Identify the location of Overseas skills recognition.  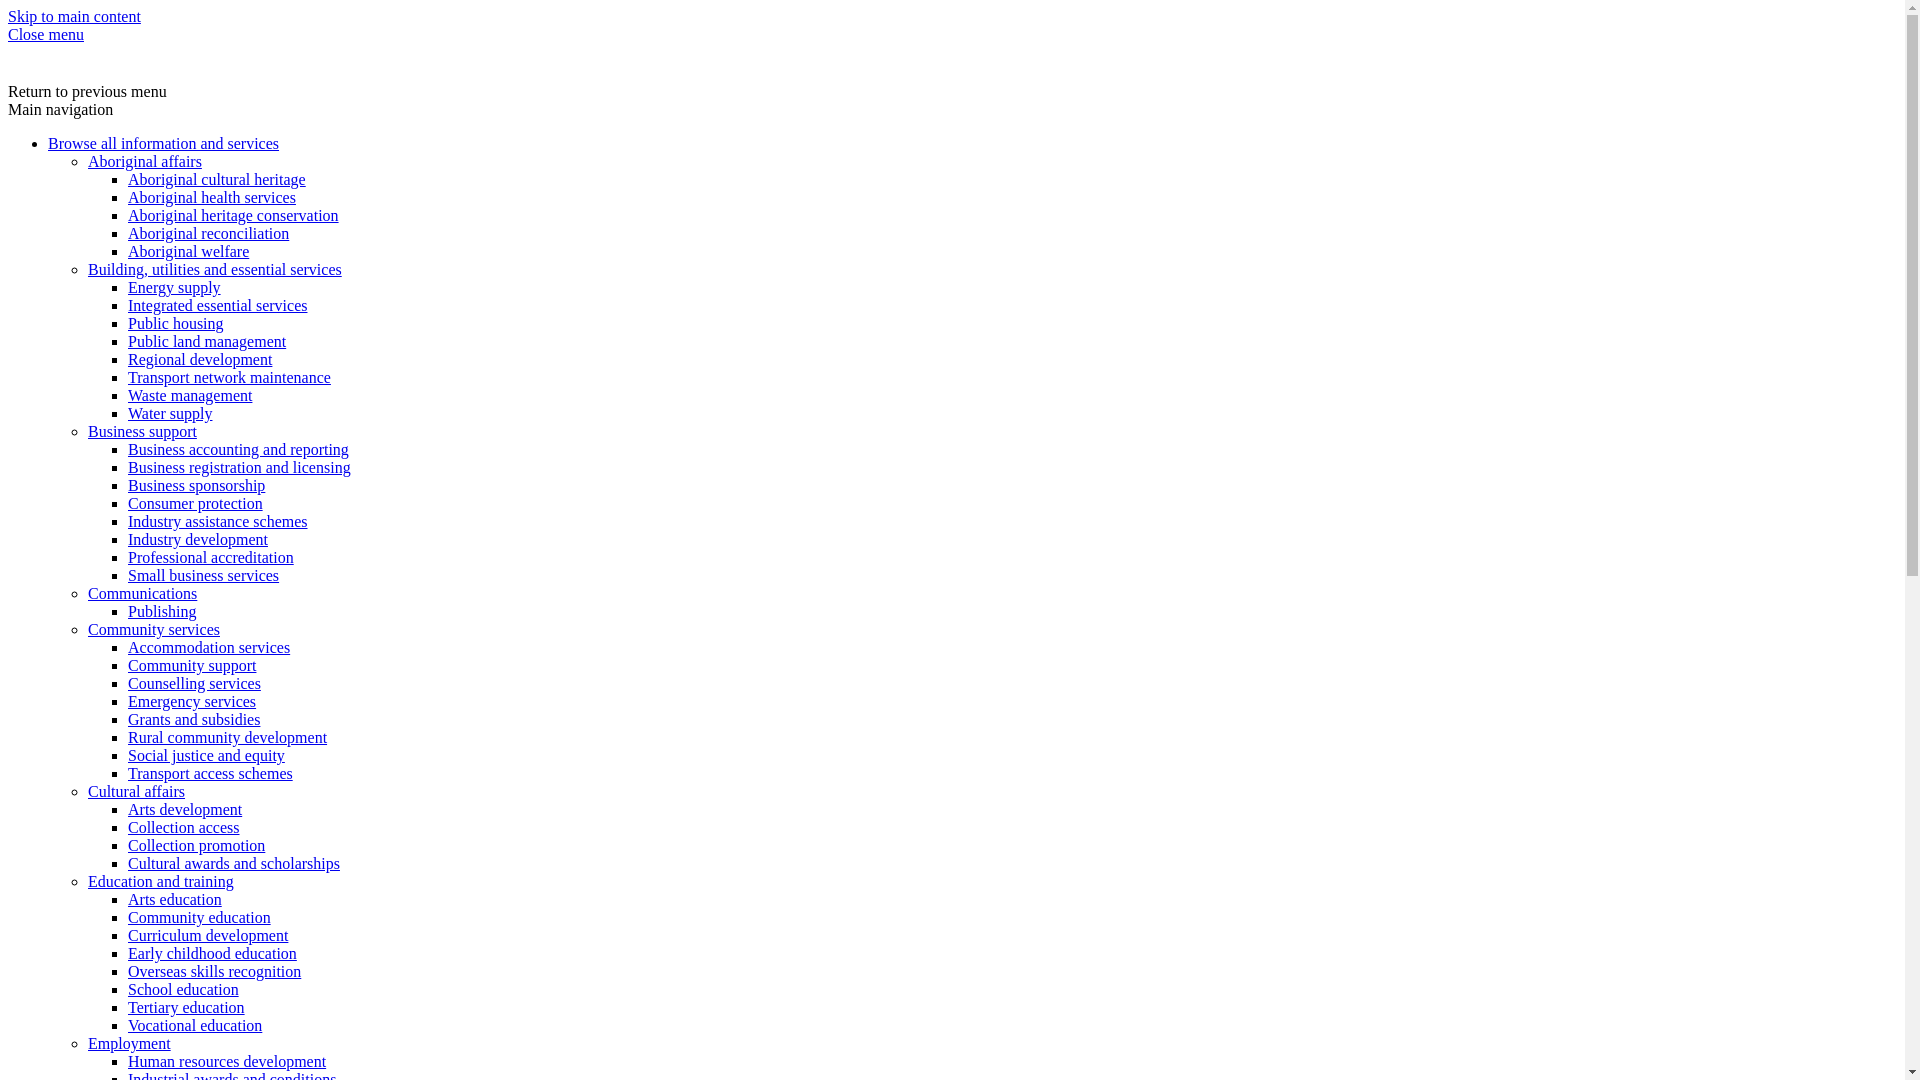
(214, 972).